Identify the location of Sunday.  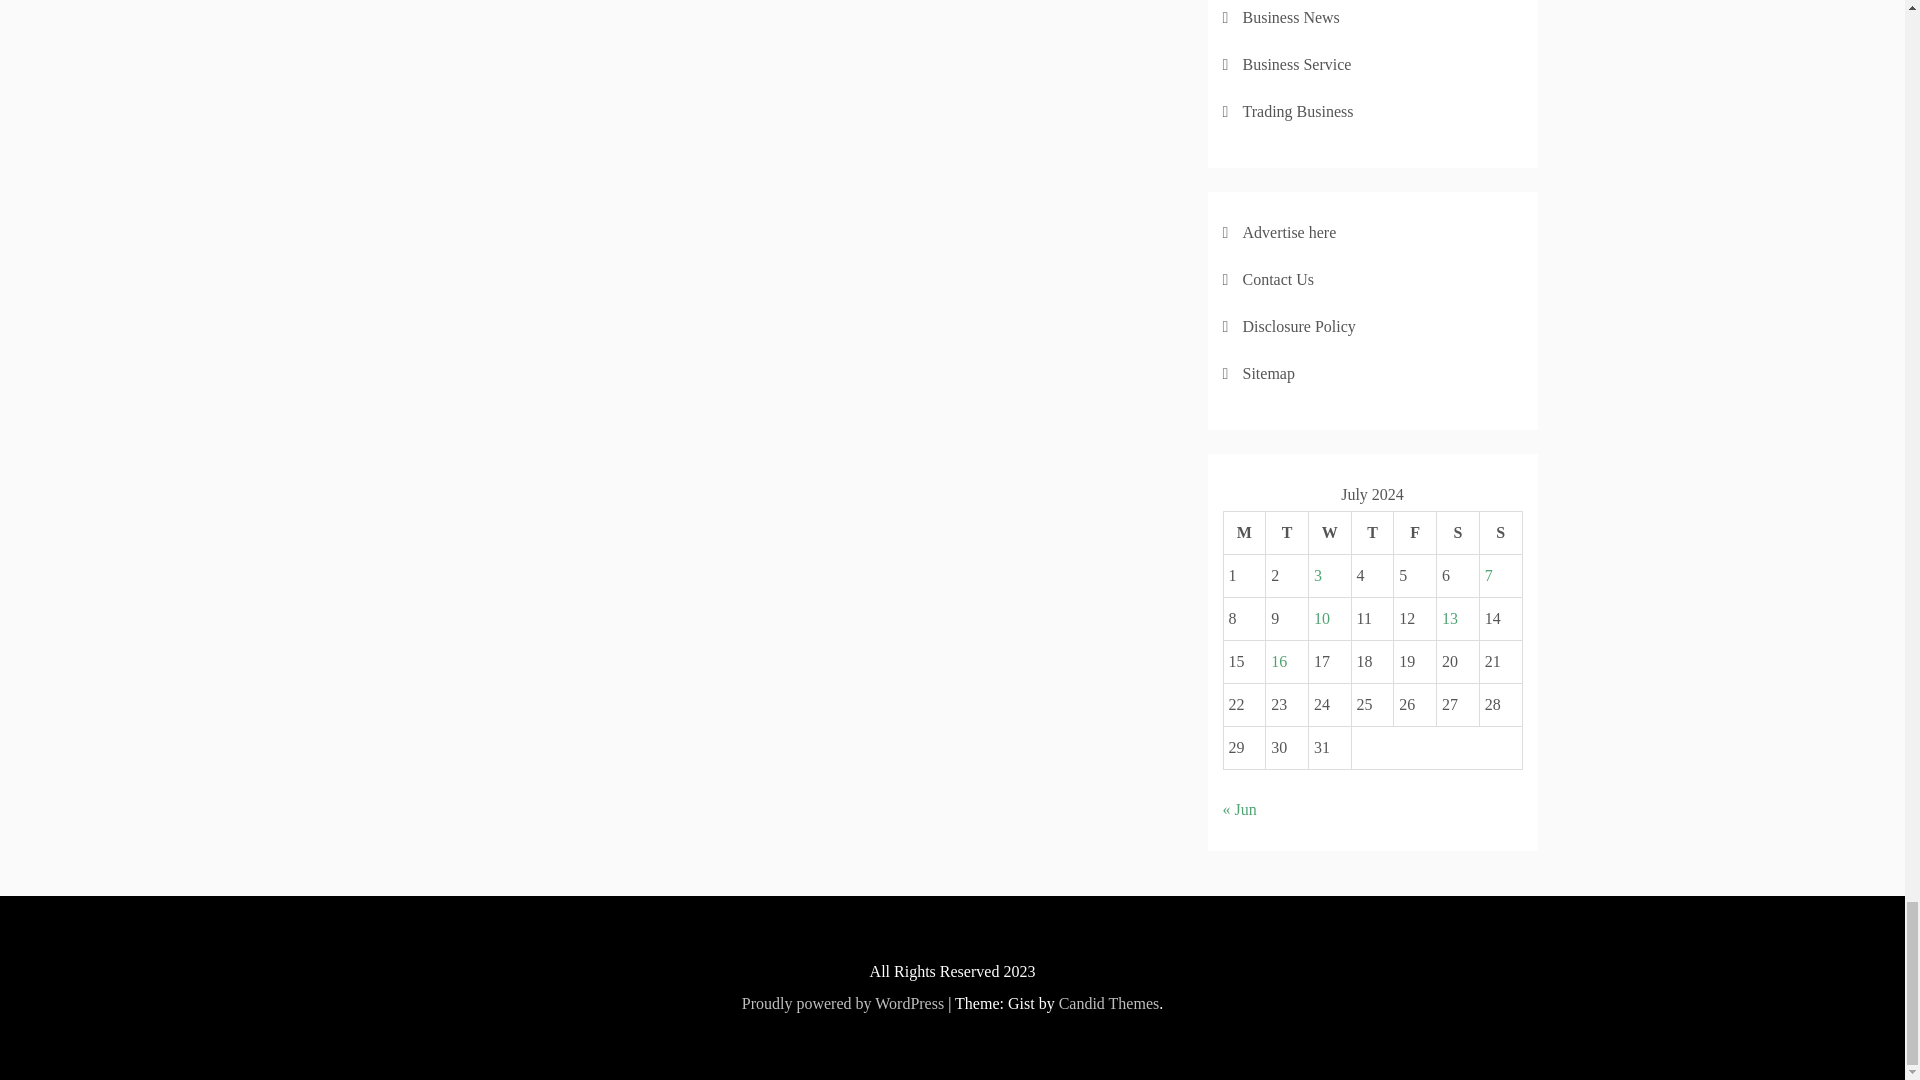
(1500, 532).